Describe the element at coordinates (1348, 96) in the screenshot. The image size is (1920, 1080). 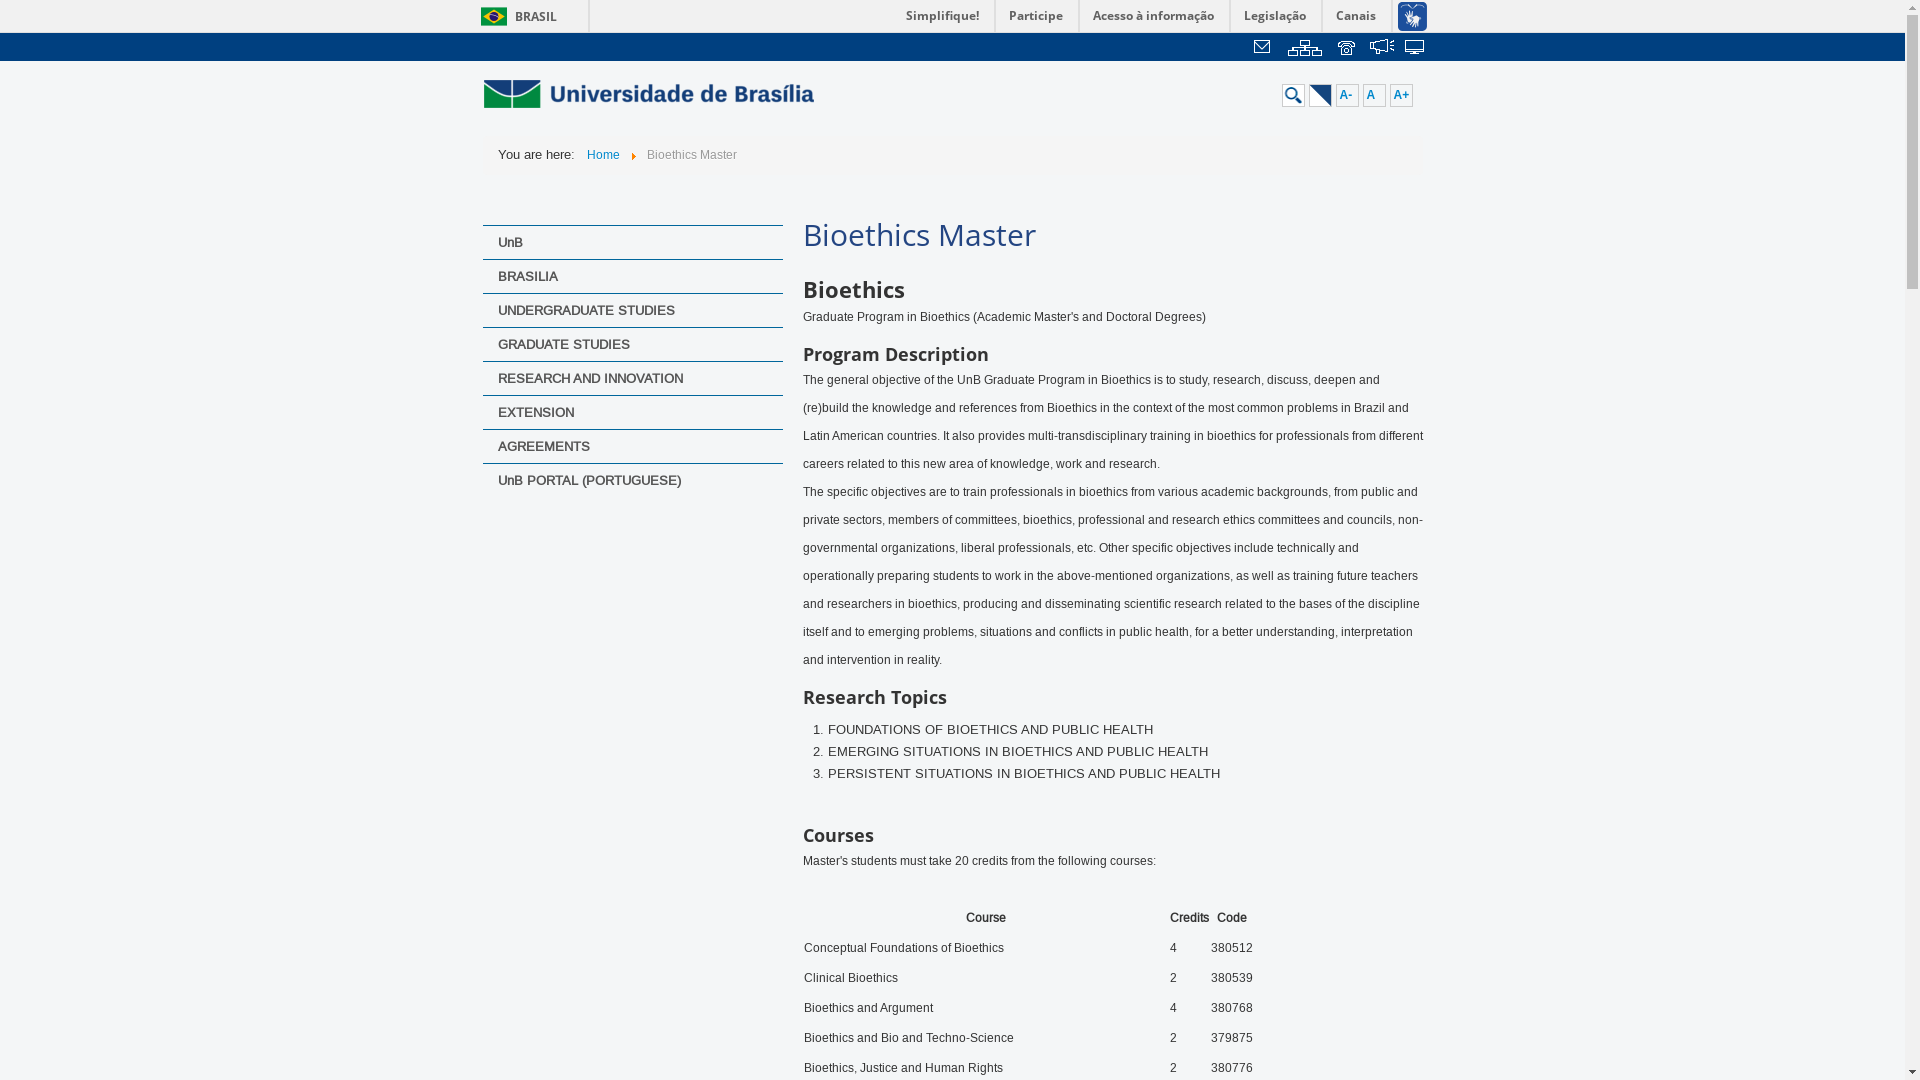
I see `A-` at that location.